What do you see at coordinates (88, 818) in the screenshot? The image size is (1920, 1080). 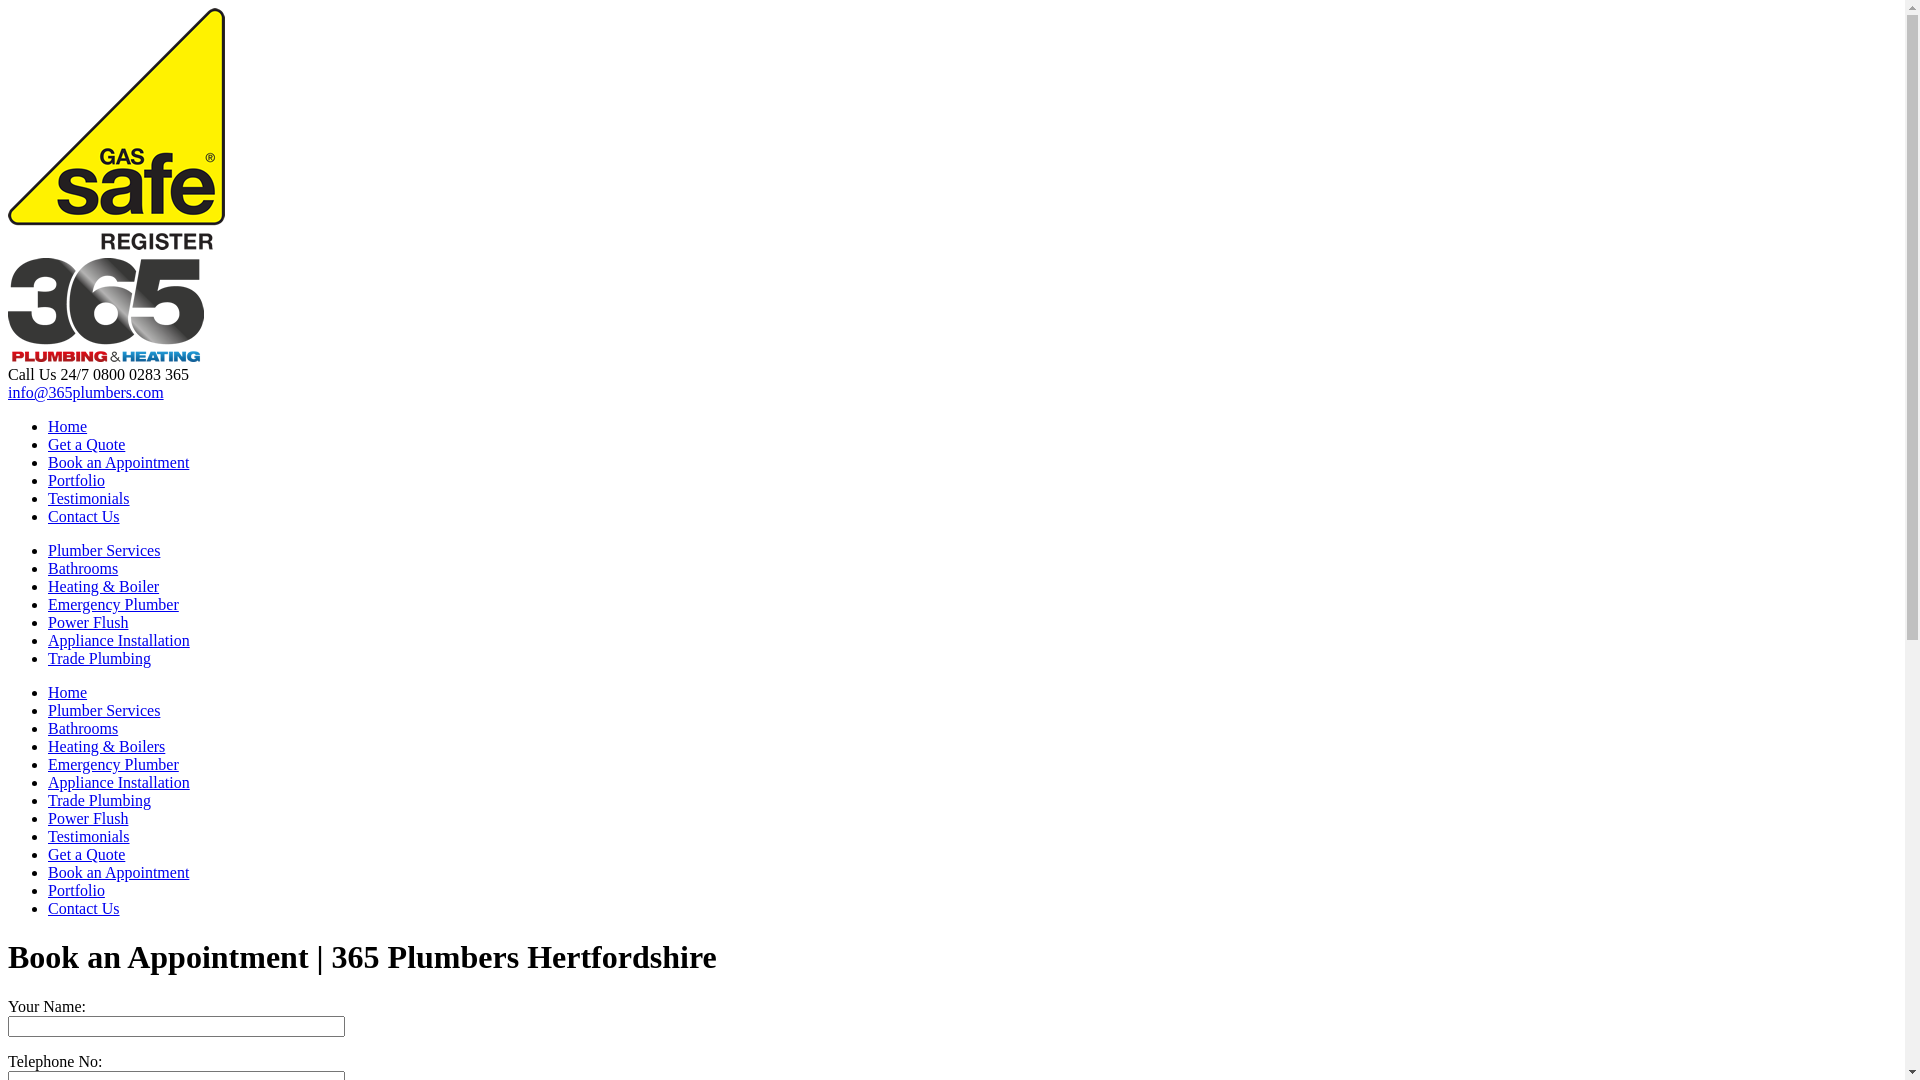 I see `Power Flush` at bounding box center [88, 818].